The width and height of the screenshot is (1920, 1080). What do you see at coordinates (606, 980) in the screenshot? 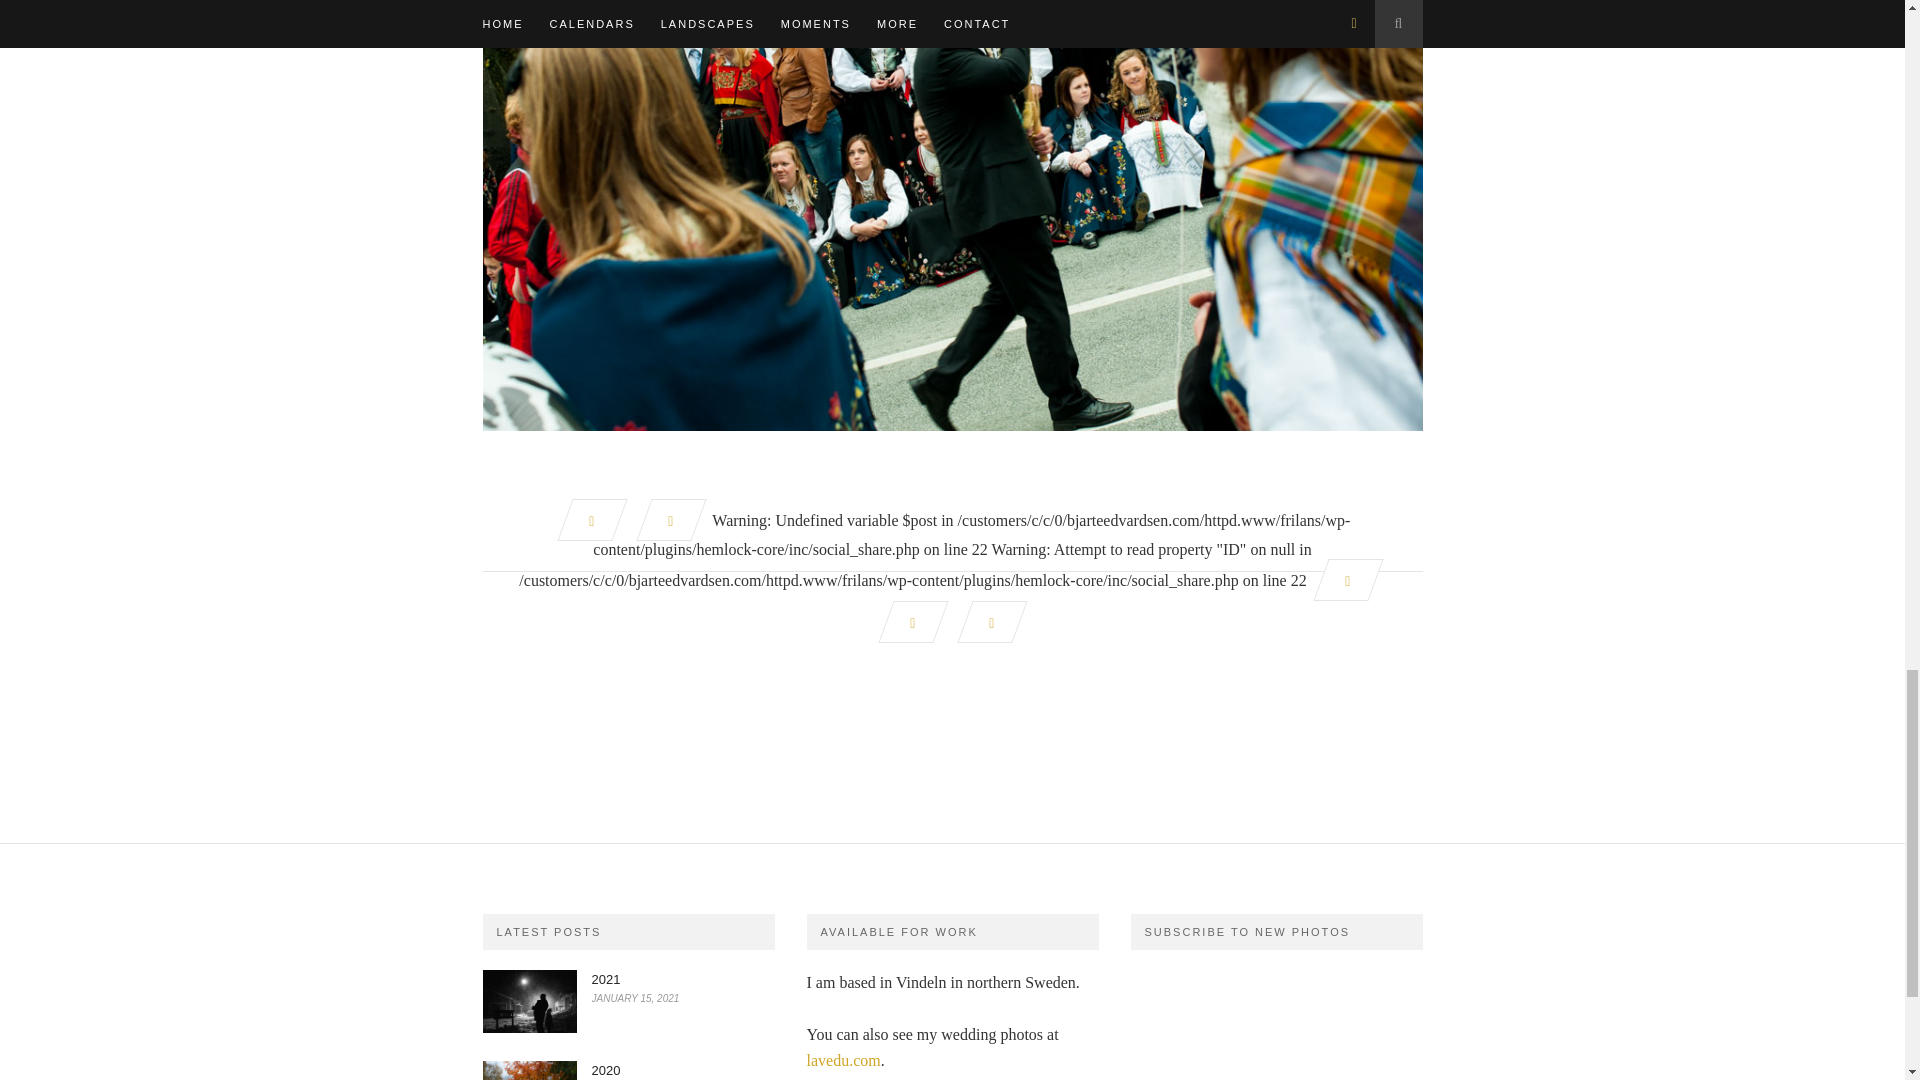
I see `2021` at bounding box center [606, 980].